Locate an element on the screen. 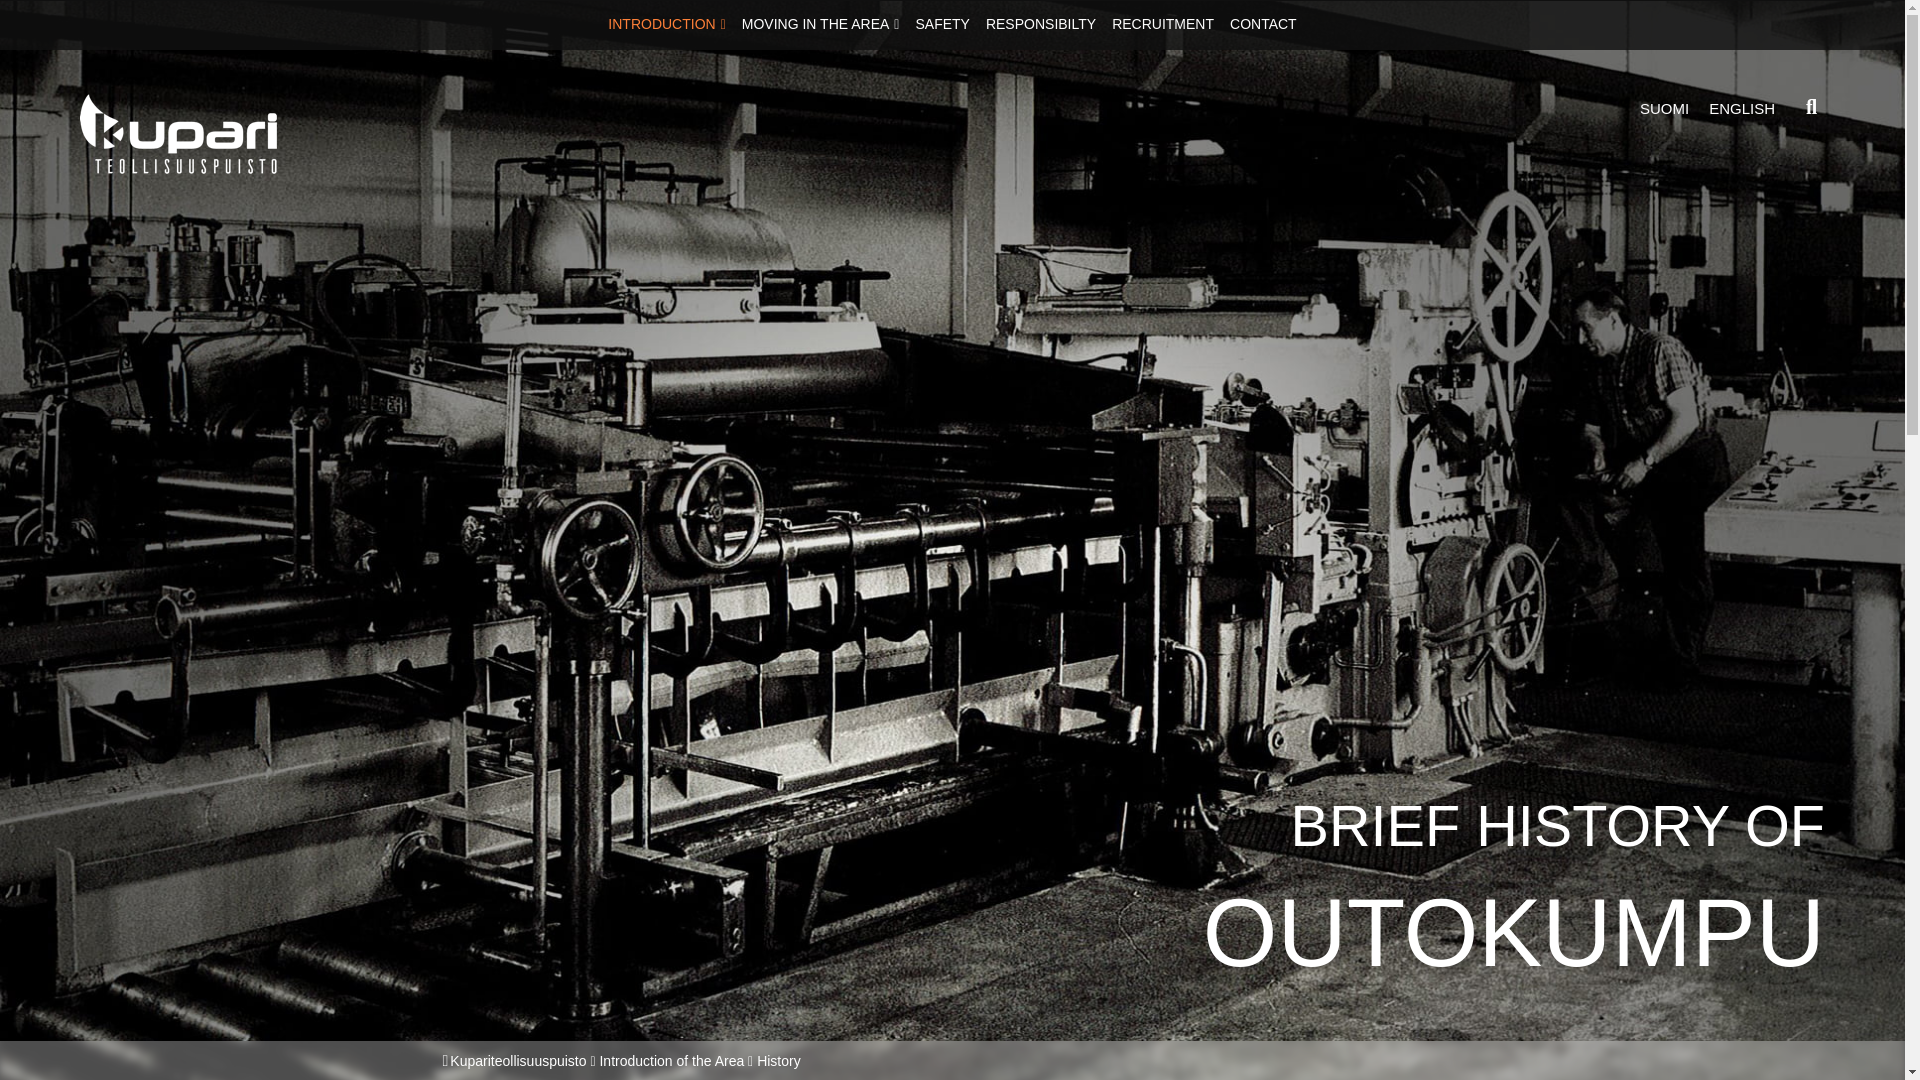 This screenshot has width=1920, height=1080. MOVING IN THE AREA is located at coordinates (820, 24).